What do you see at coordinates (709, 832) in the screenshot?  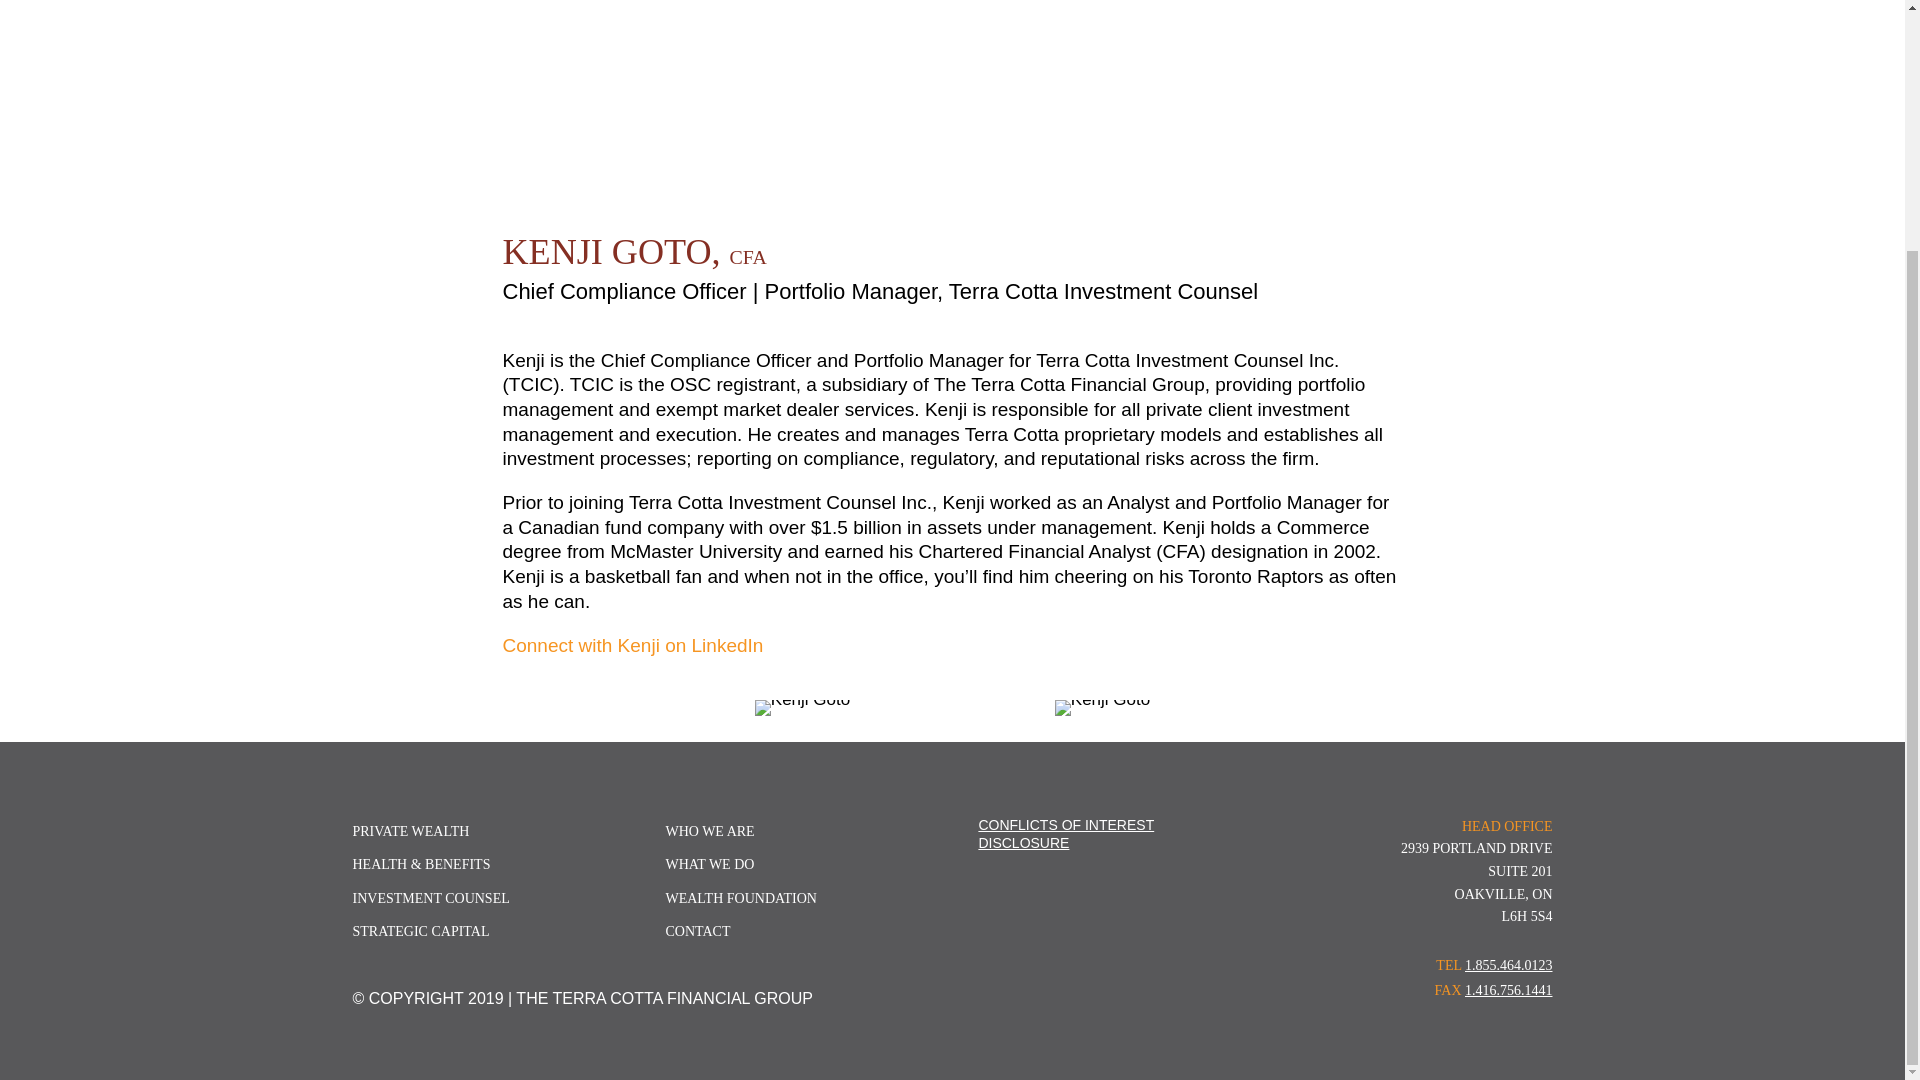 I see `WHO WE ARE` at bounding box center [709, 832].